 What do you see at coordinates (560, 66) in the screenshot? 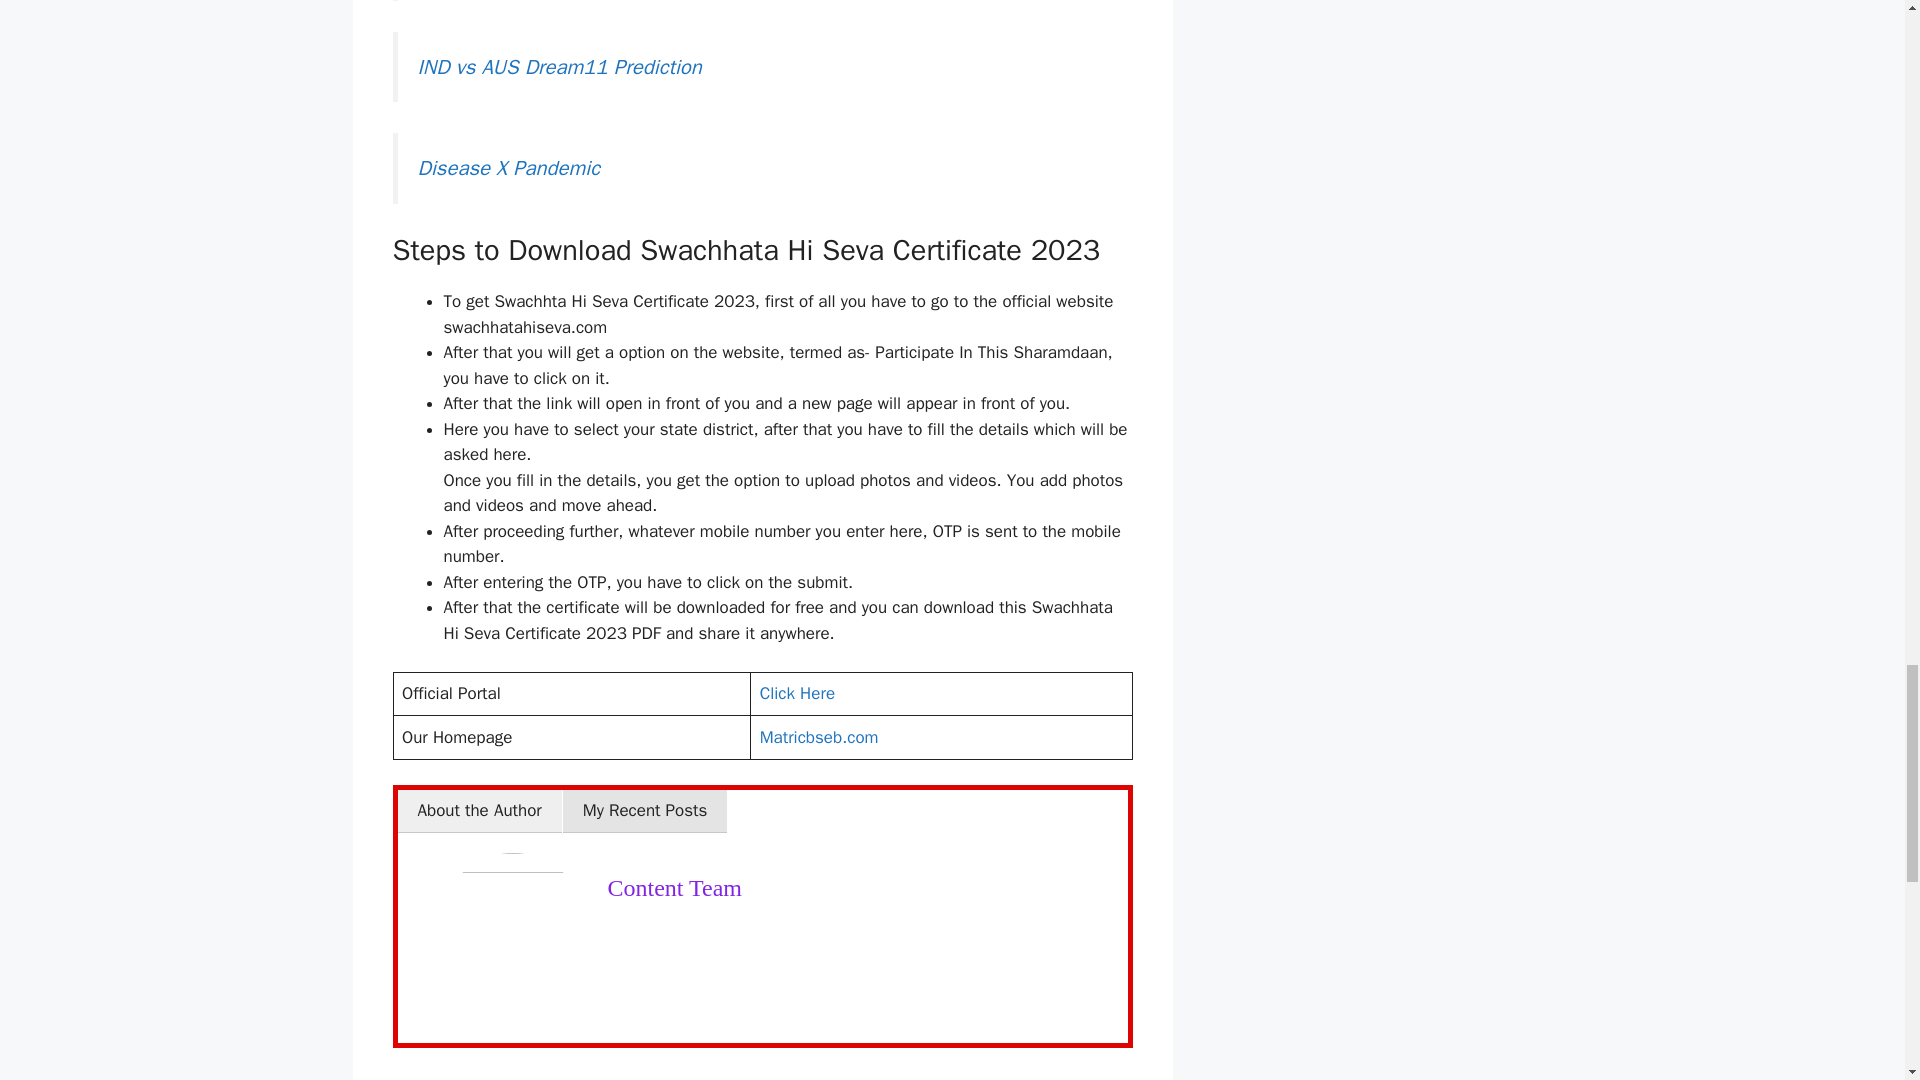
I see `IND vs AUS Dream11 Prediction` at bounding box center [560, 66].